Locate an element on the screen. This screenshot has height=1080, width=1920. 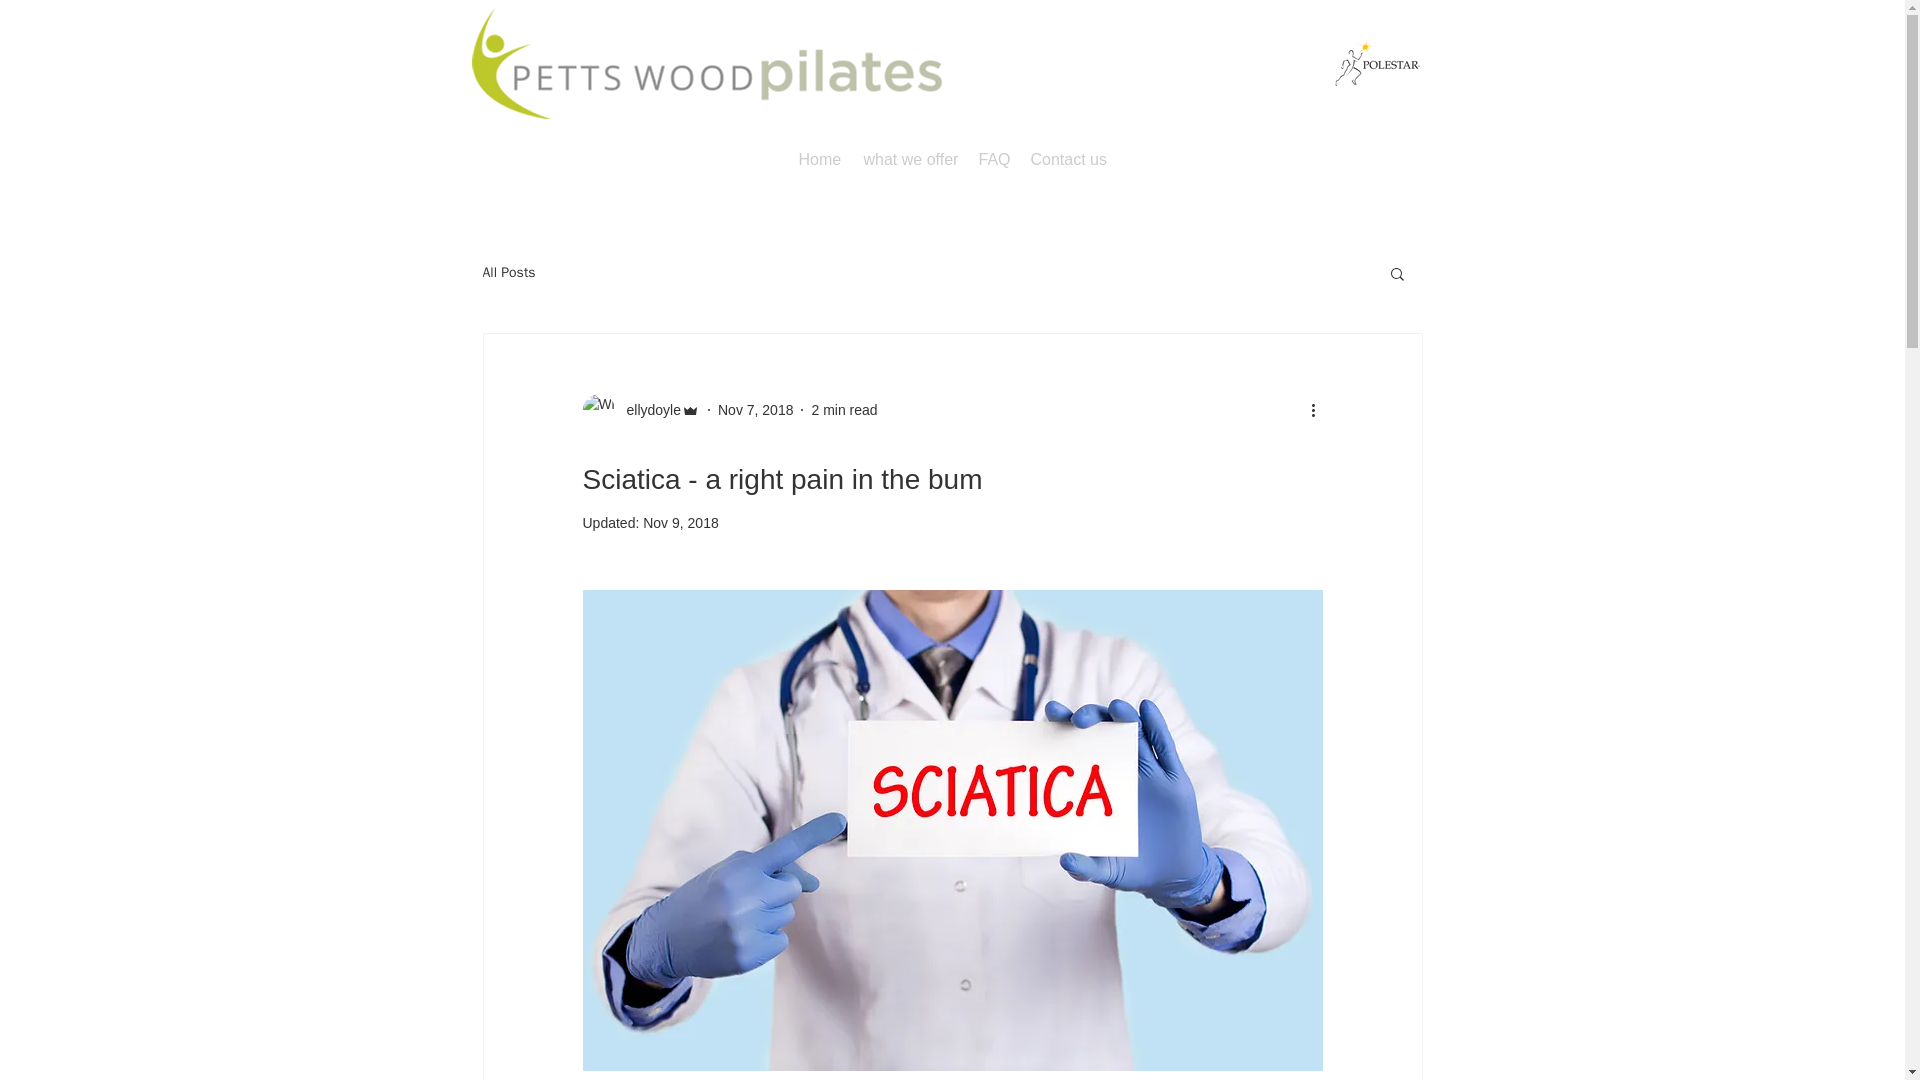
All Posts is located at coordinates (508, 272).